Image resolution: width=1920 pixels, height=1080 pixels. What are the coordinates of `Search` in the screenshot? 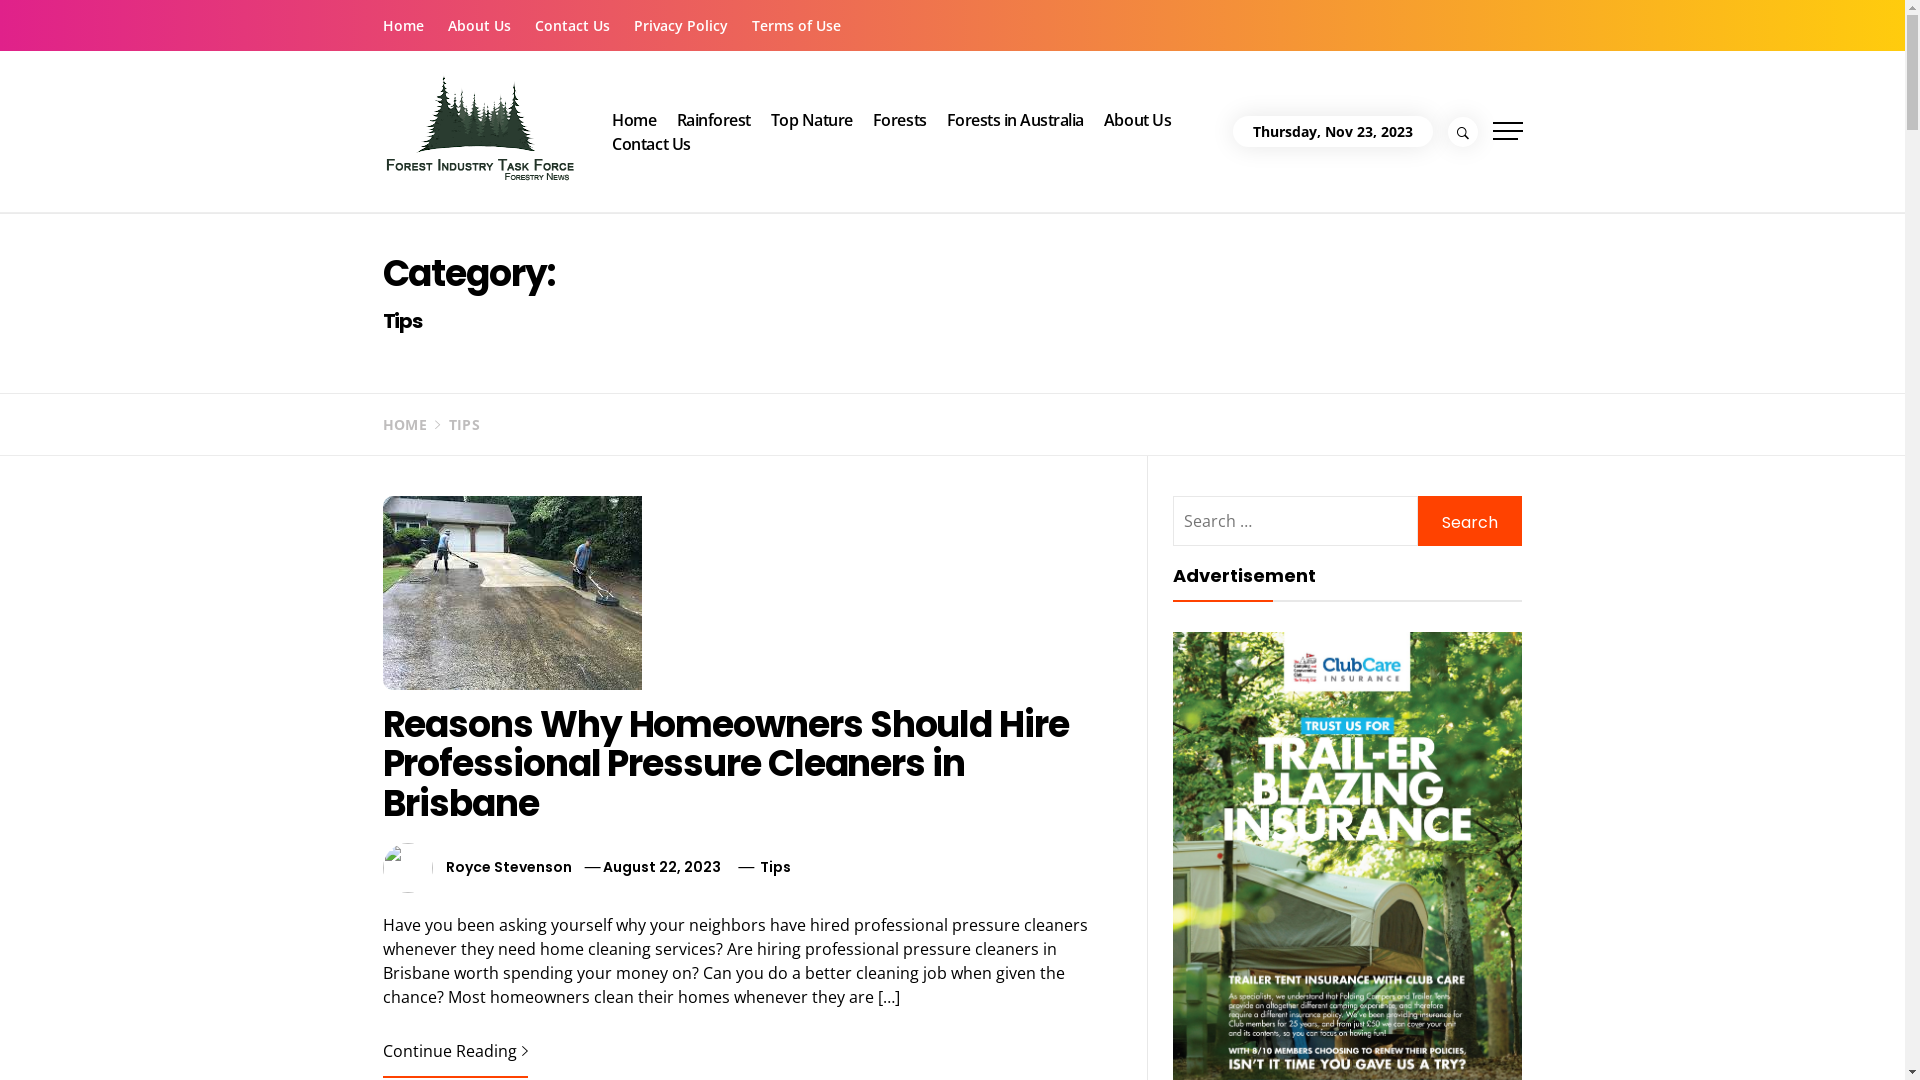 It's located at (1470, 521).